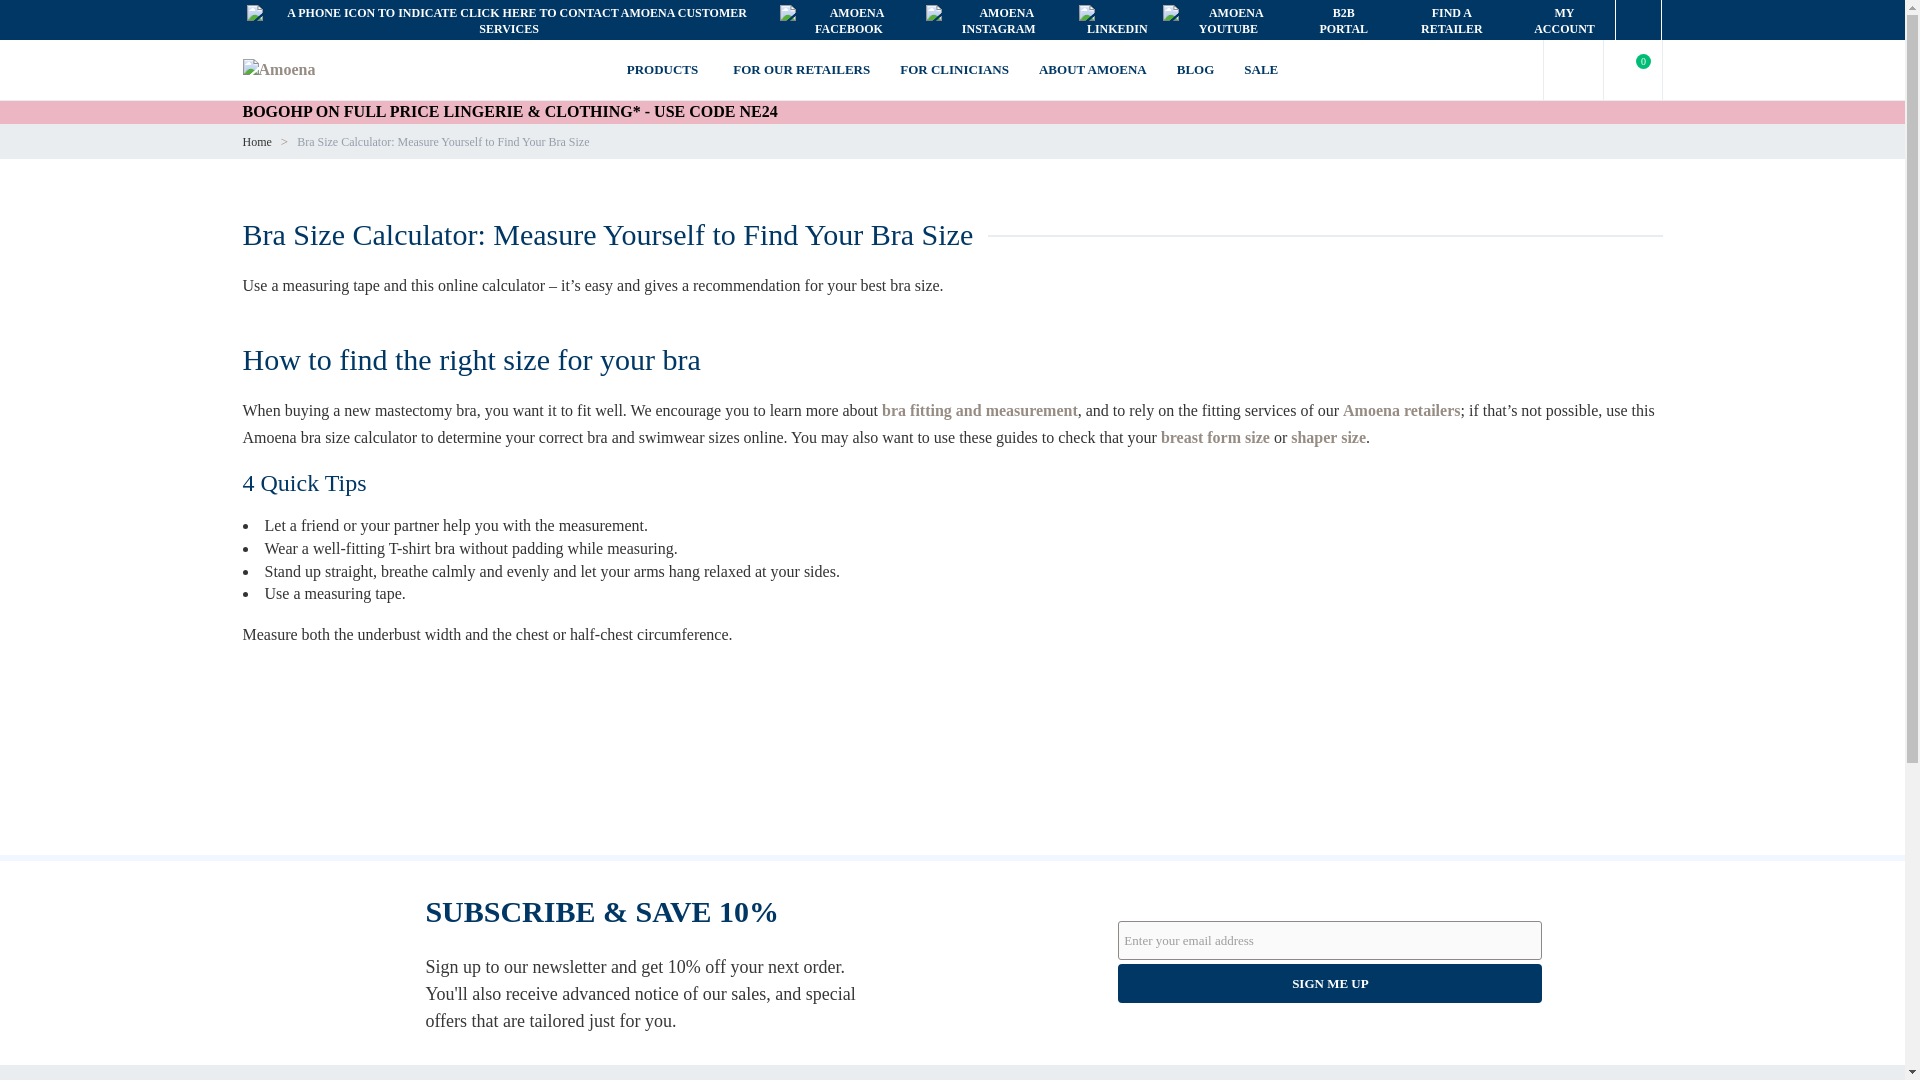  I want to click on Amoena YouTube, so click(1228, 20).